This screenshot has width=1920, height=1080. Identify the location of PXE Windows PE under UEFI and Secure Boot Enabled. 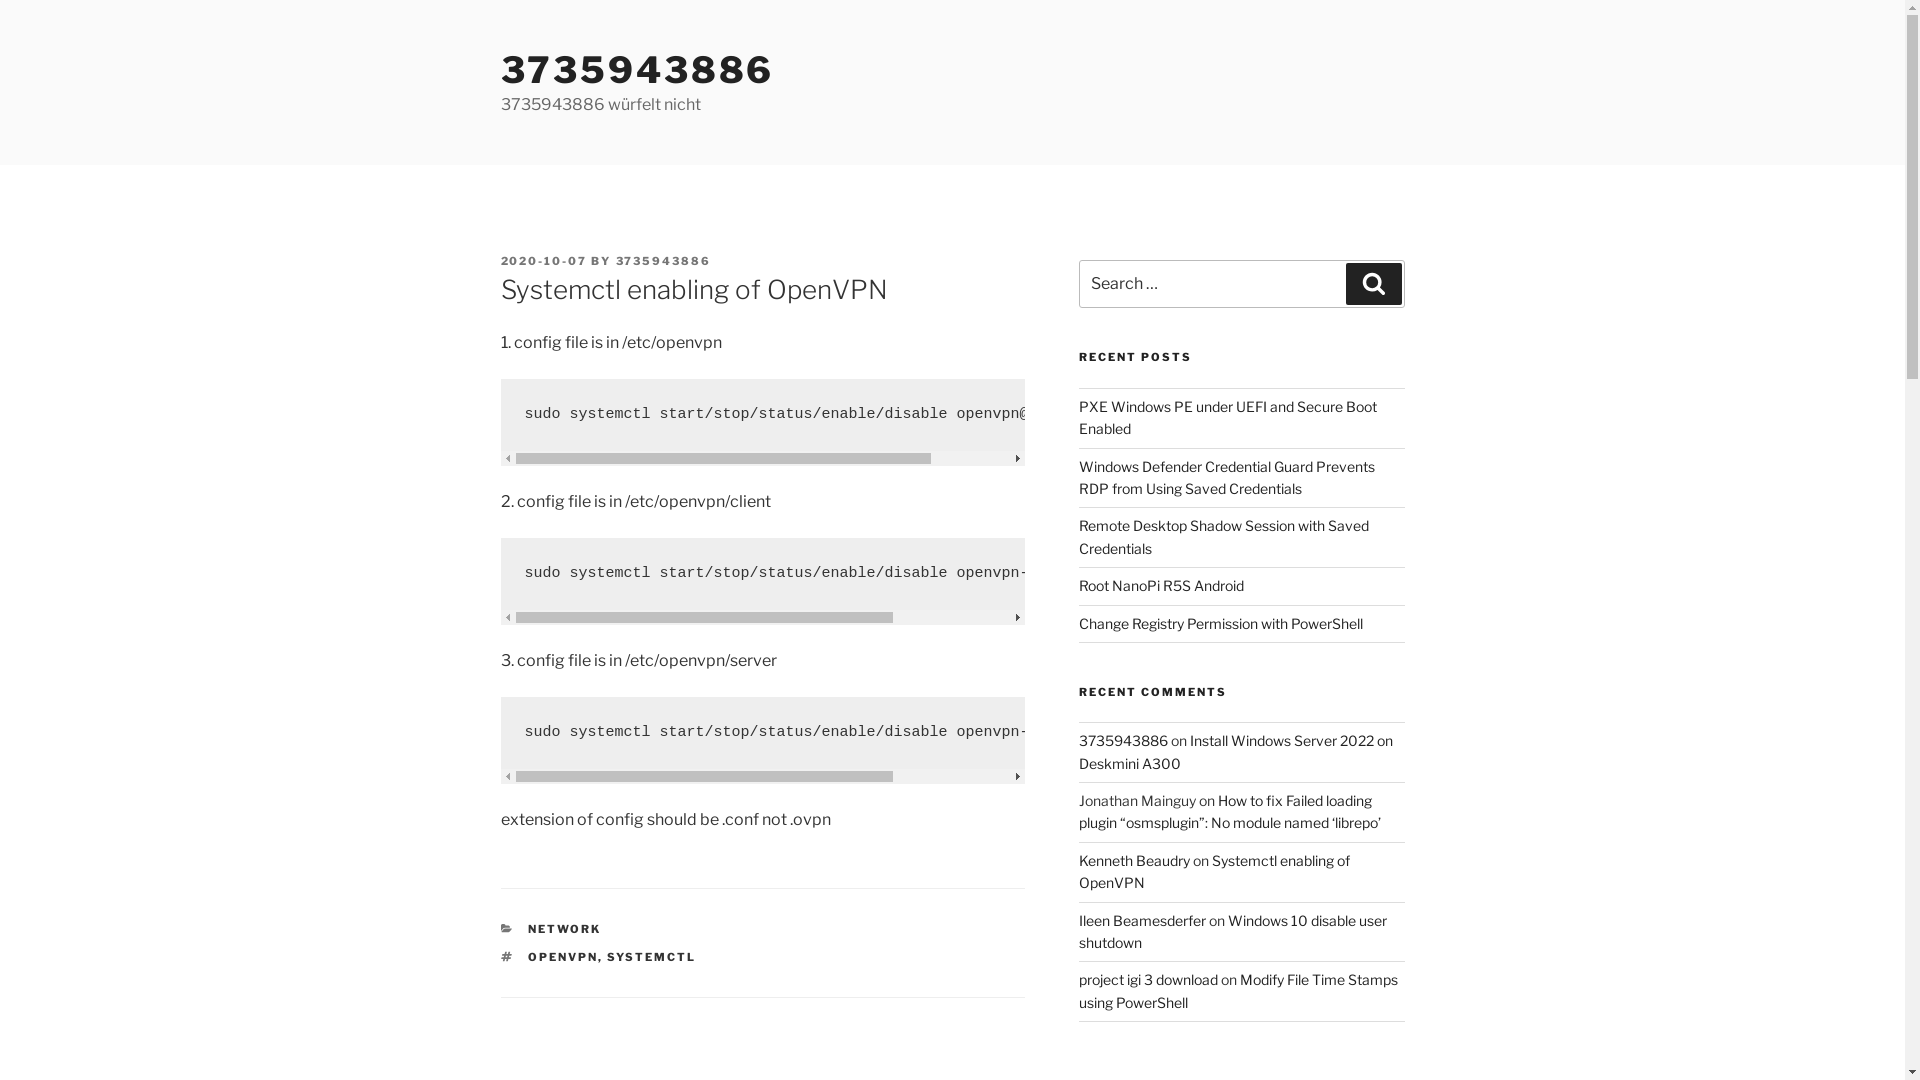
(1228, 418).